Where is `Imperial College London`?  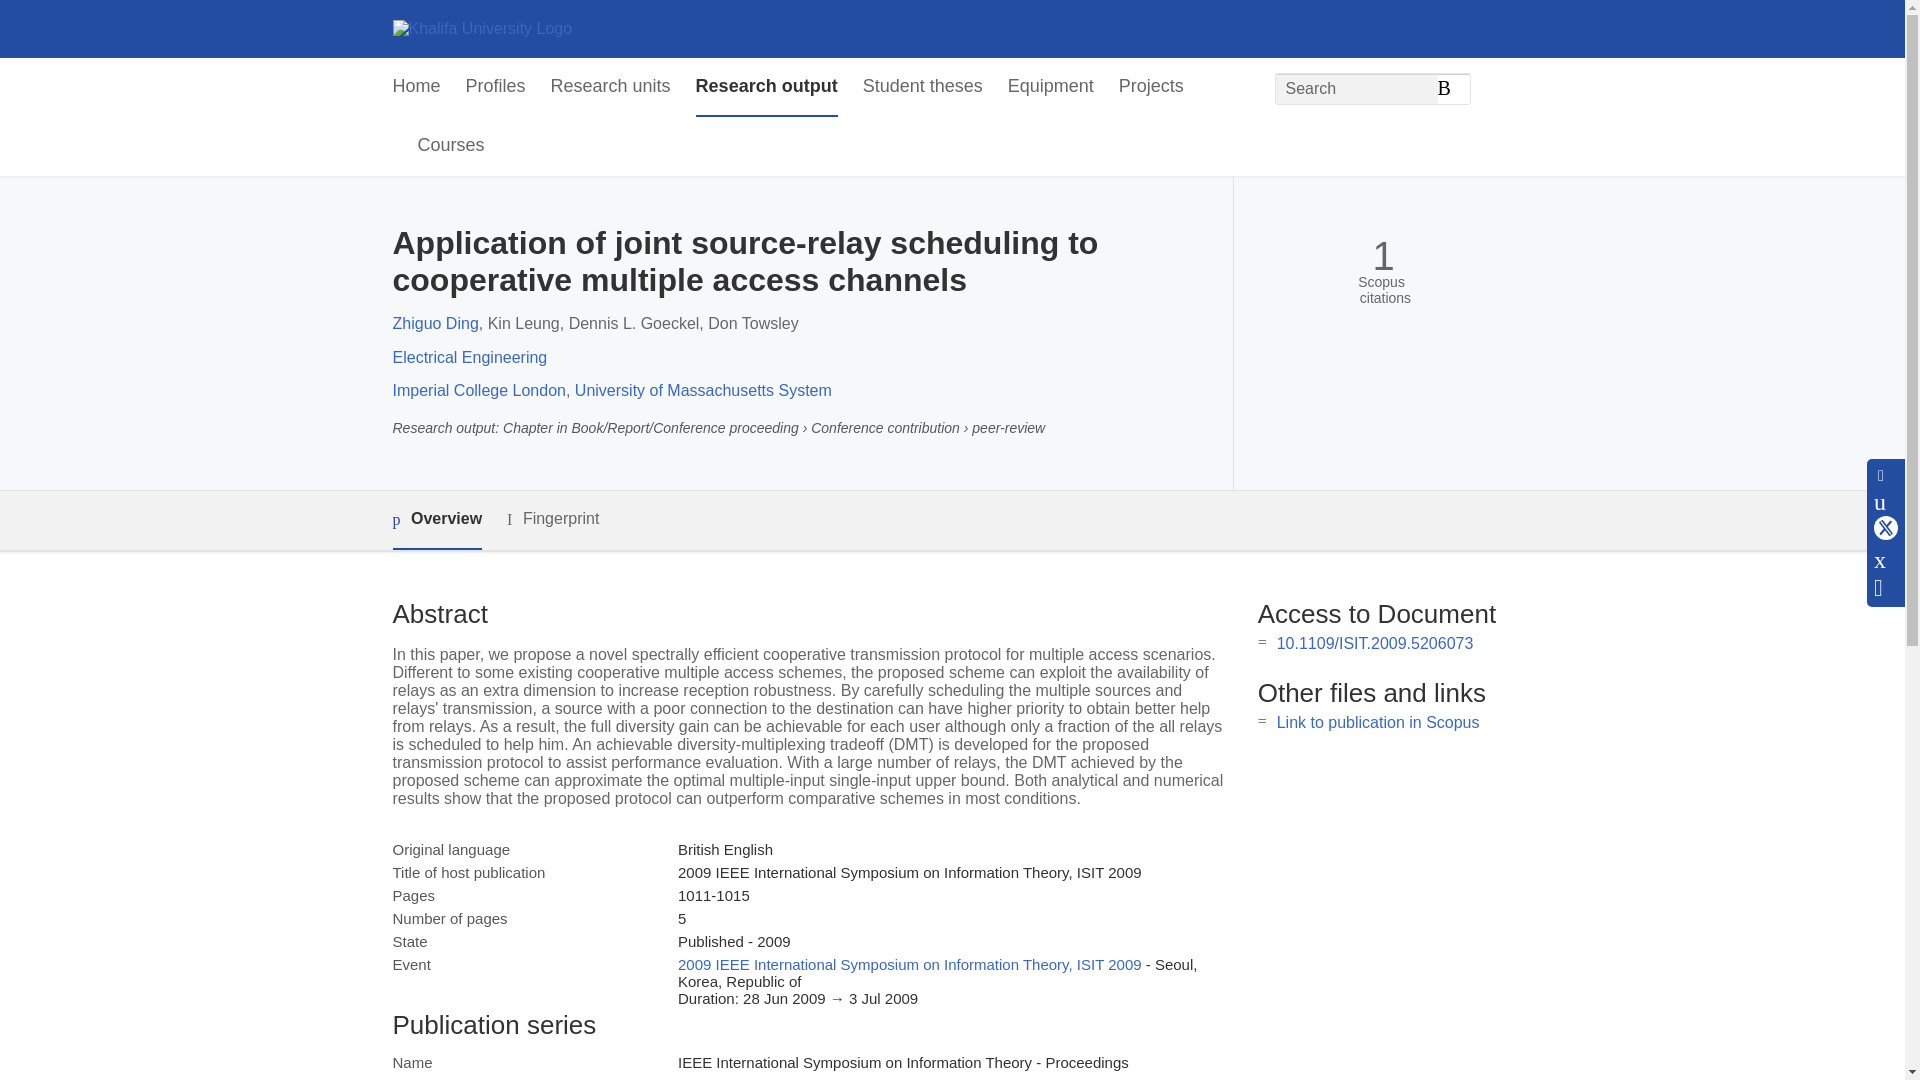
Imperial College London is located at coordinates (478, 390).